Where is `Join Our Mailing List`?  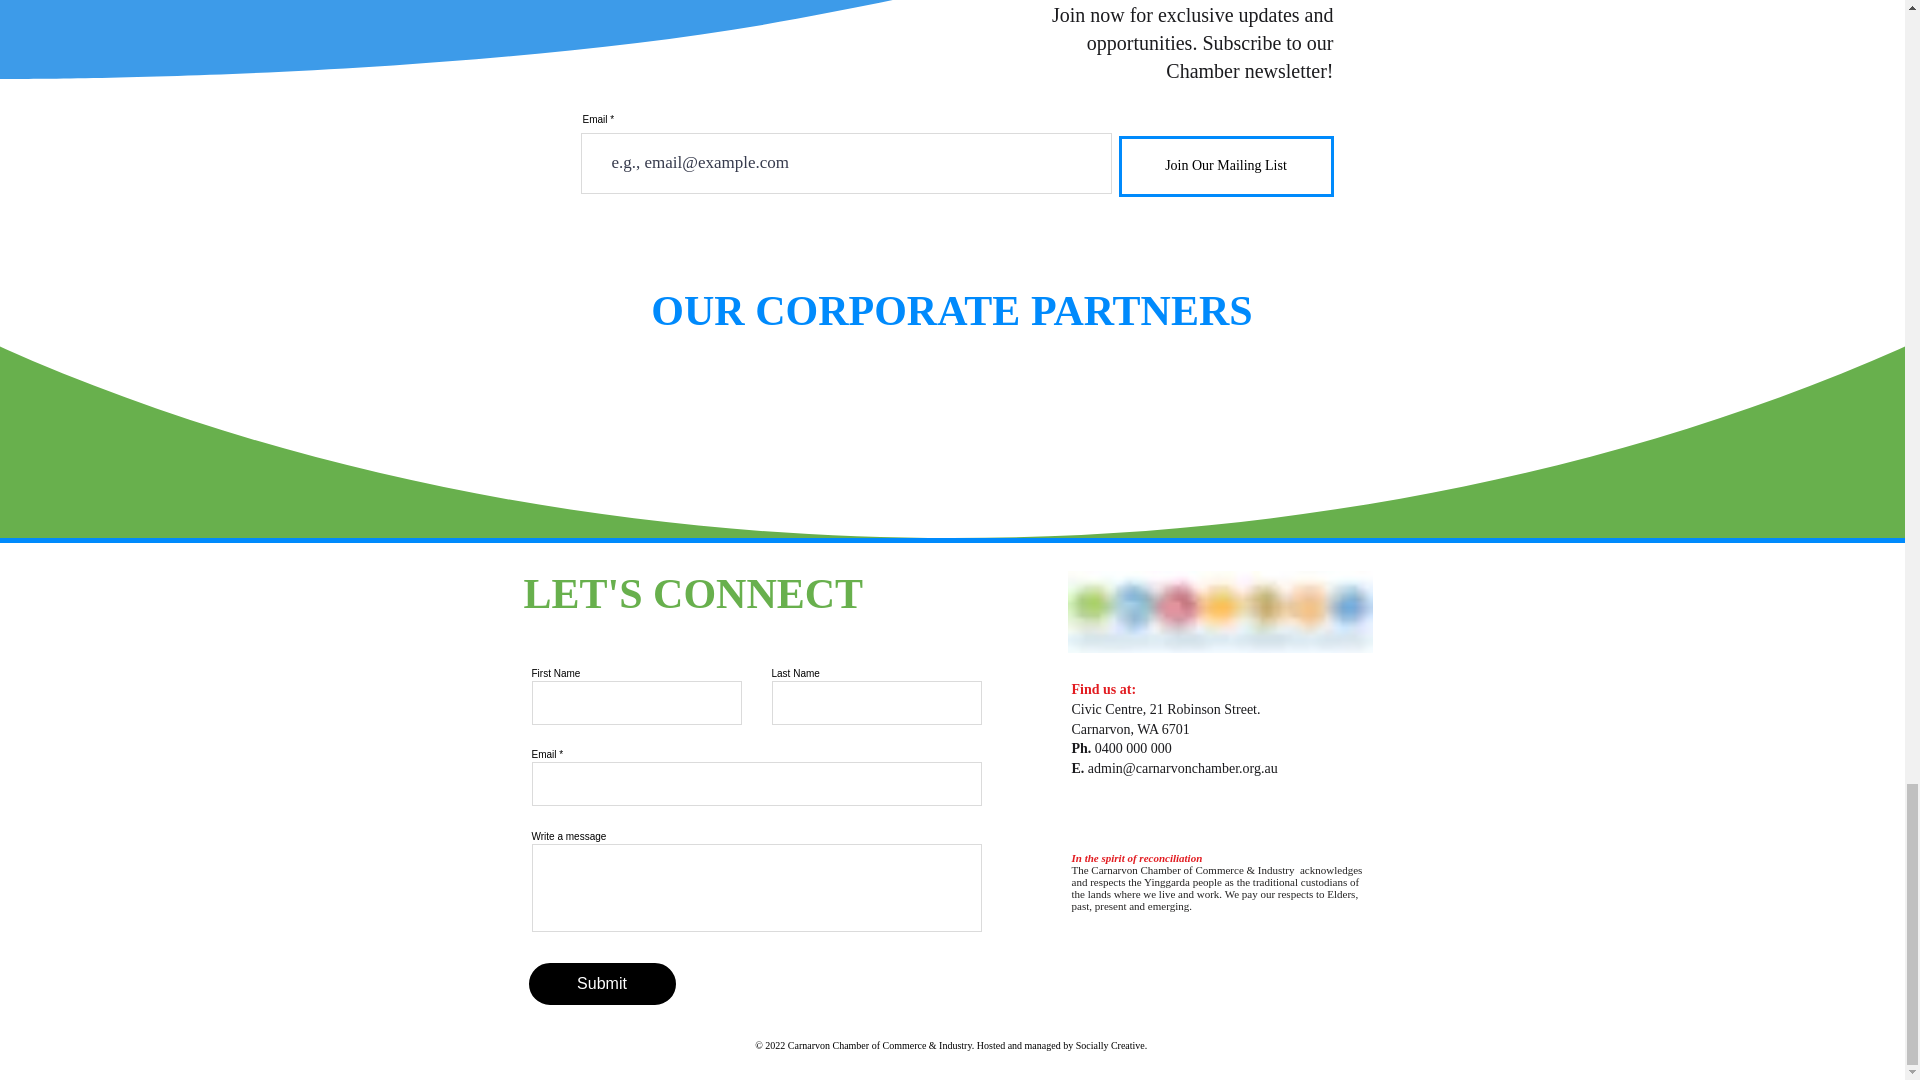
Join Our Mailing List is located at coordinates (1224, 166).